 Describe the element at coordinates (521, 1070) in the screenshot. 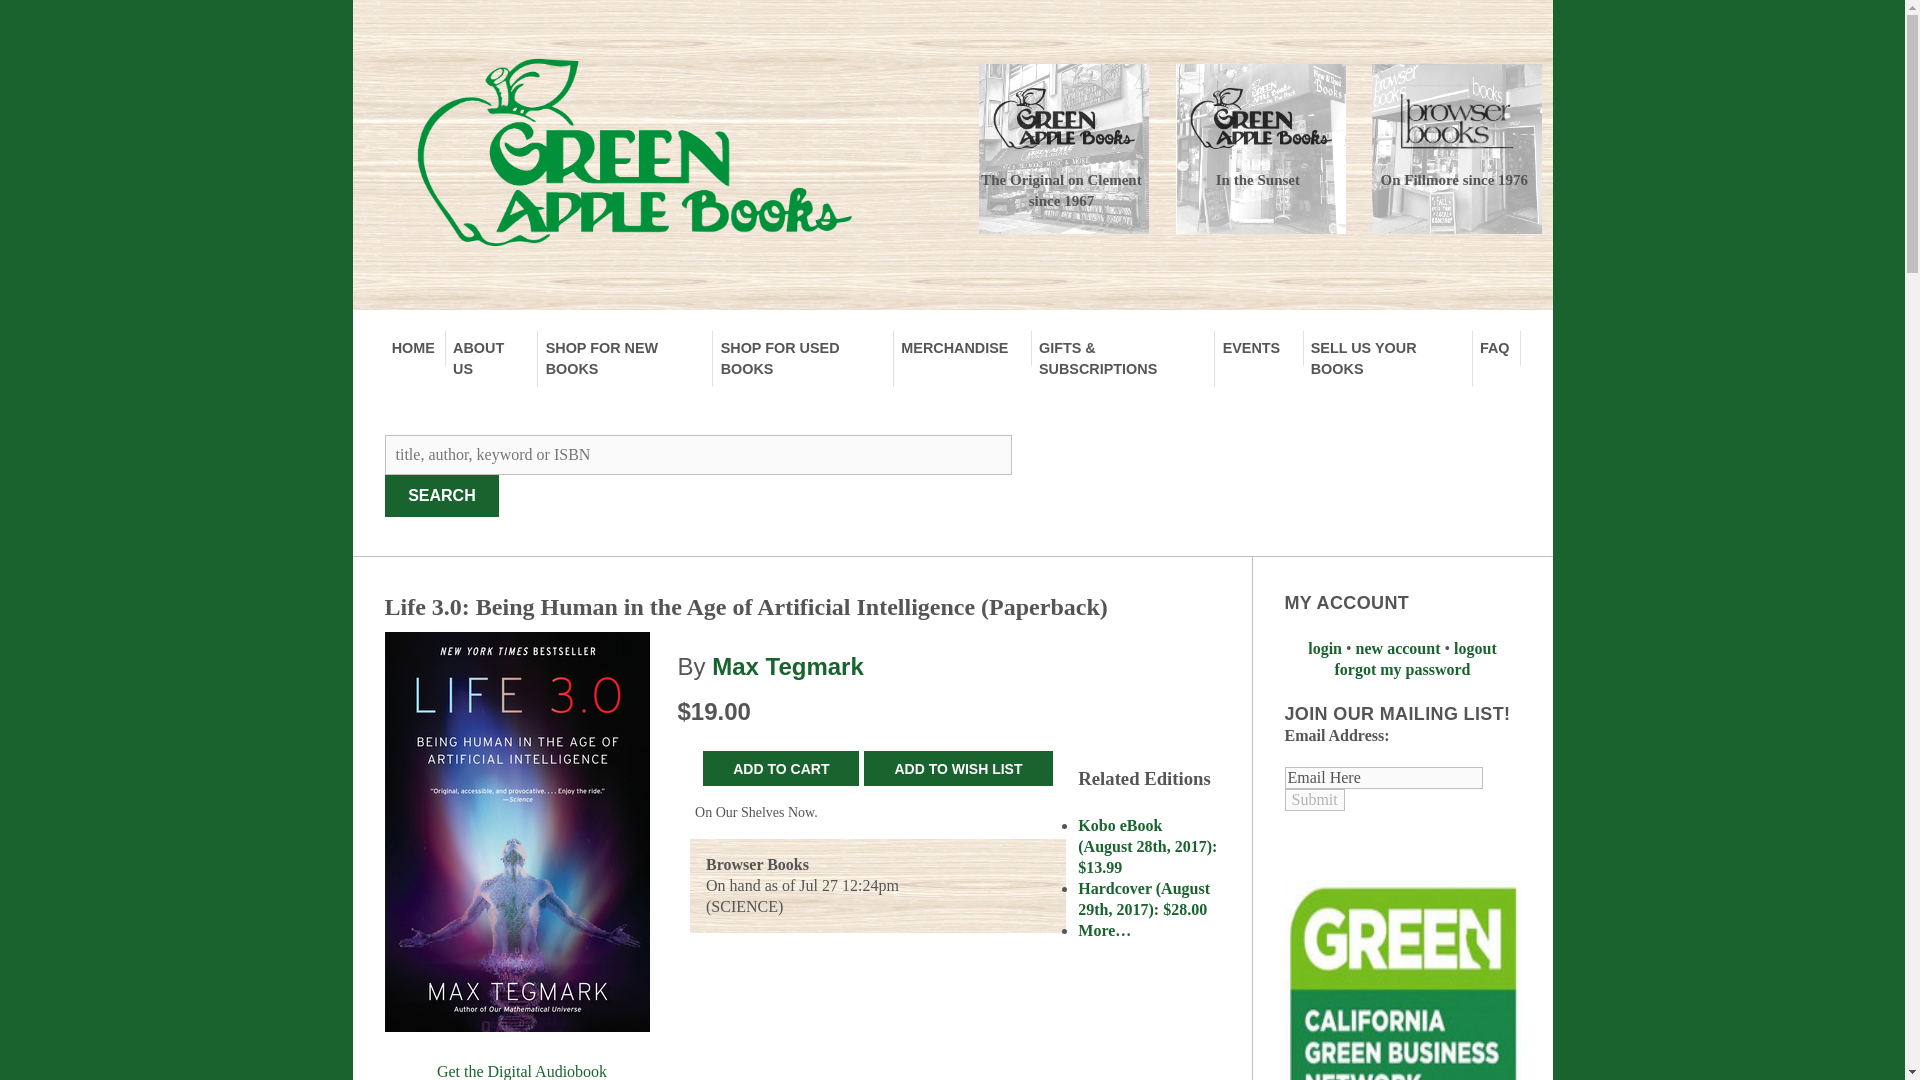

I see `Get the Digital Audiobook` at that location.